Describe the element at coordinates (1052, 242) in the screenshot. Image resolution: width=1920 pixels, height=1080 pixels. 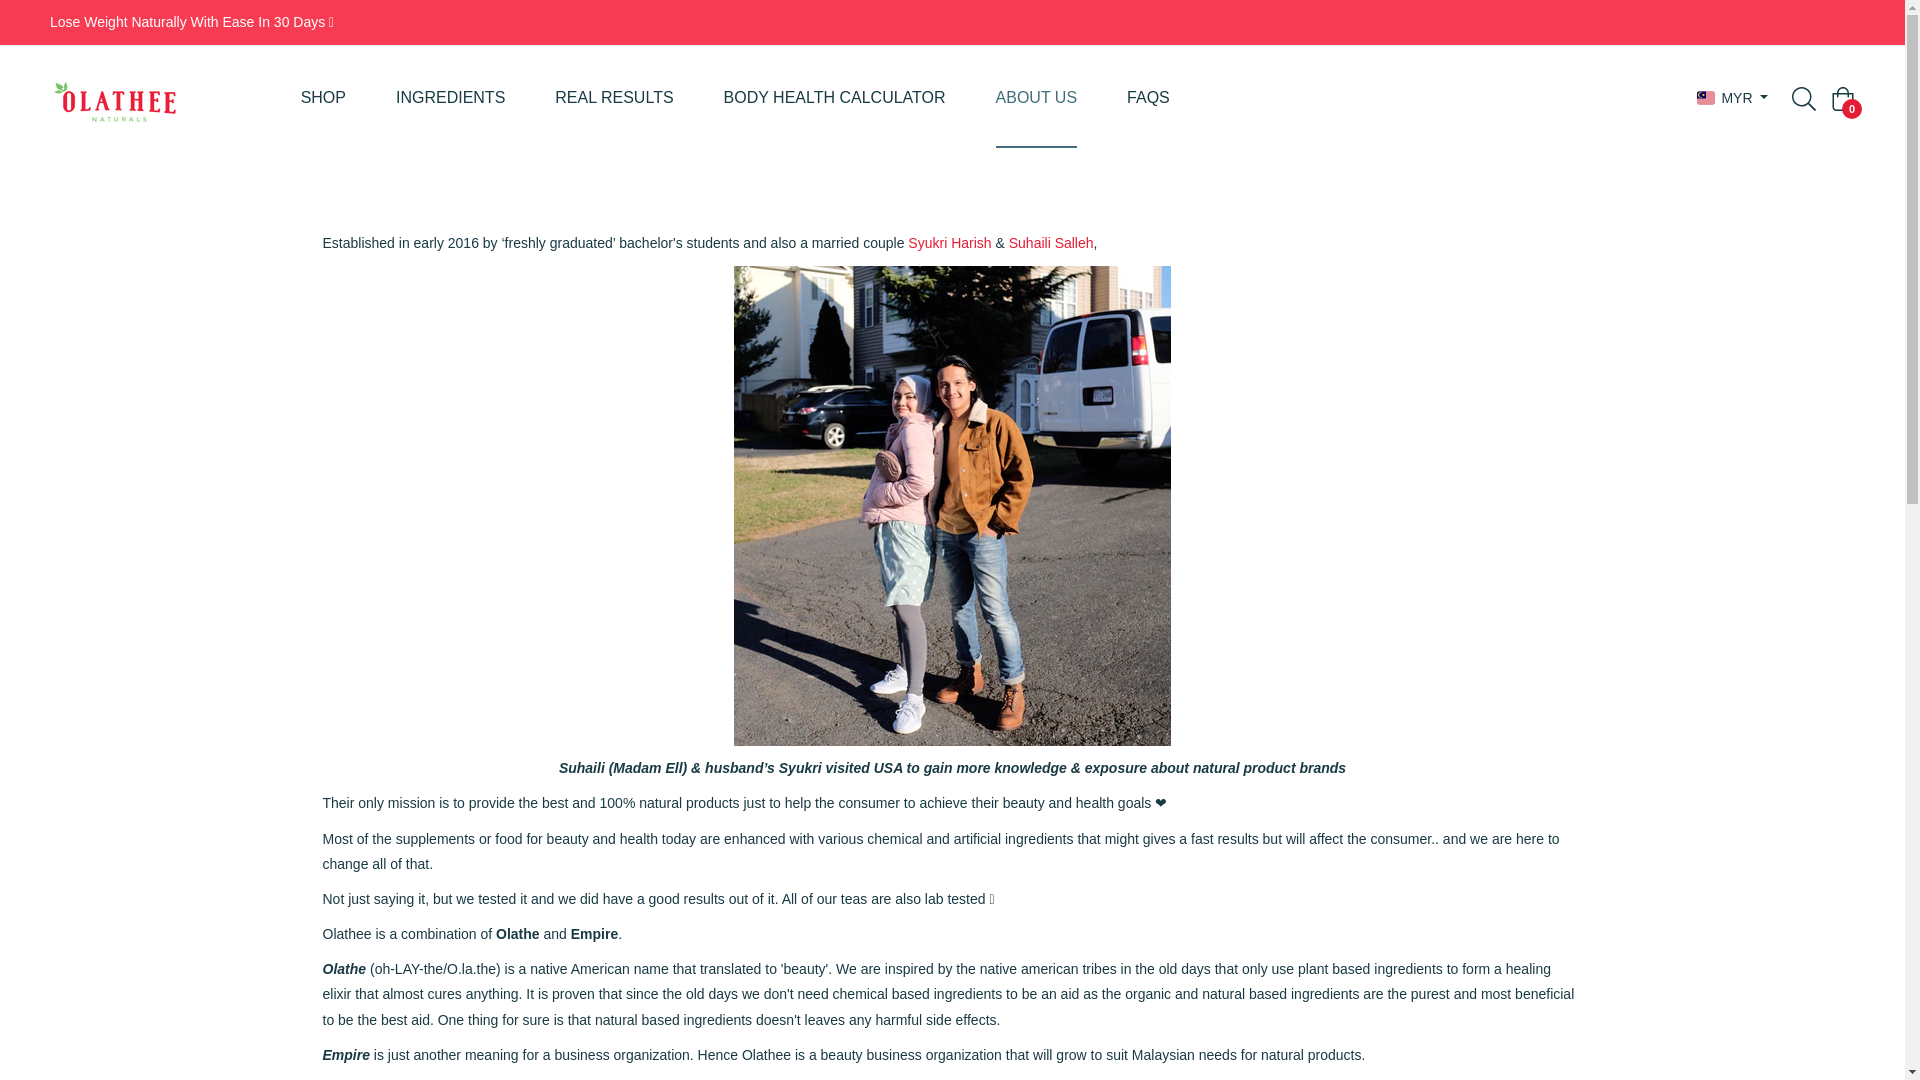
I see `Suhaili Salleh` at that location.